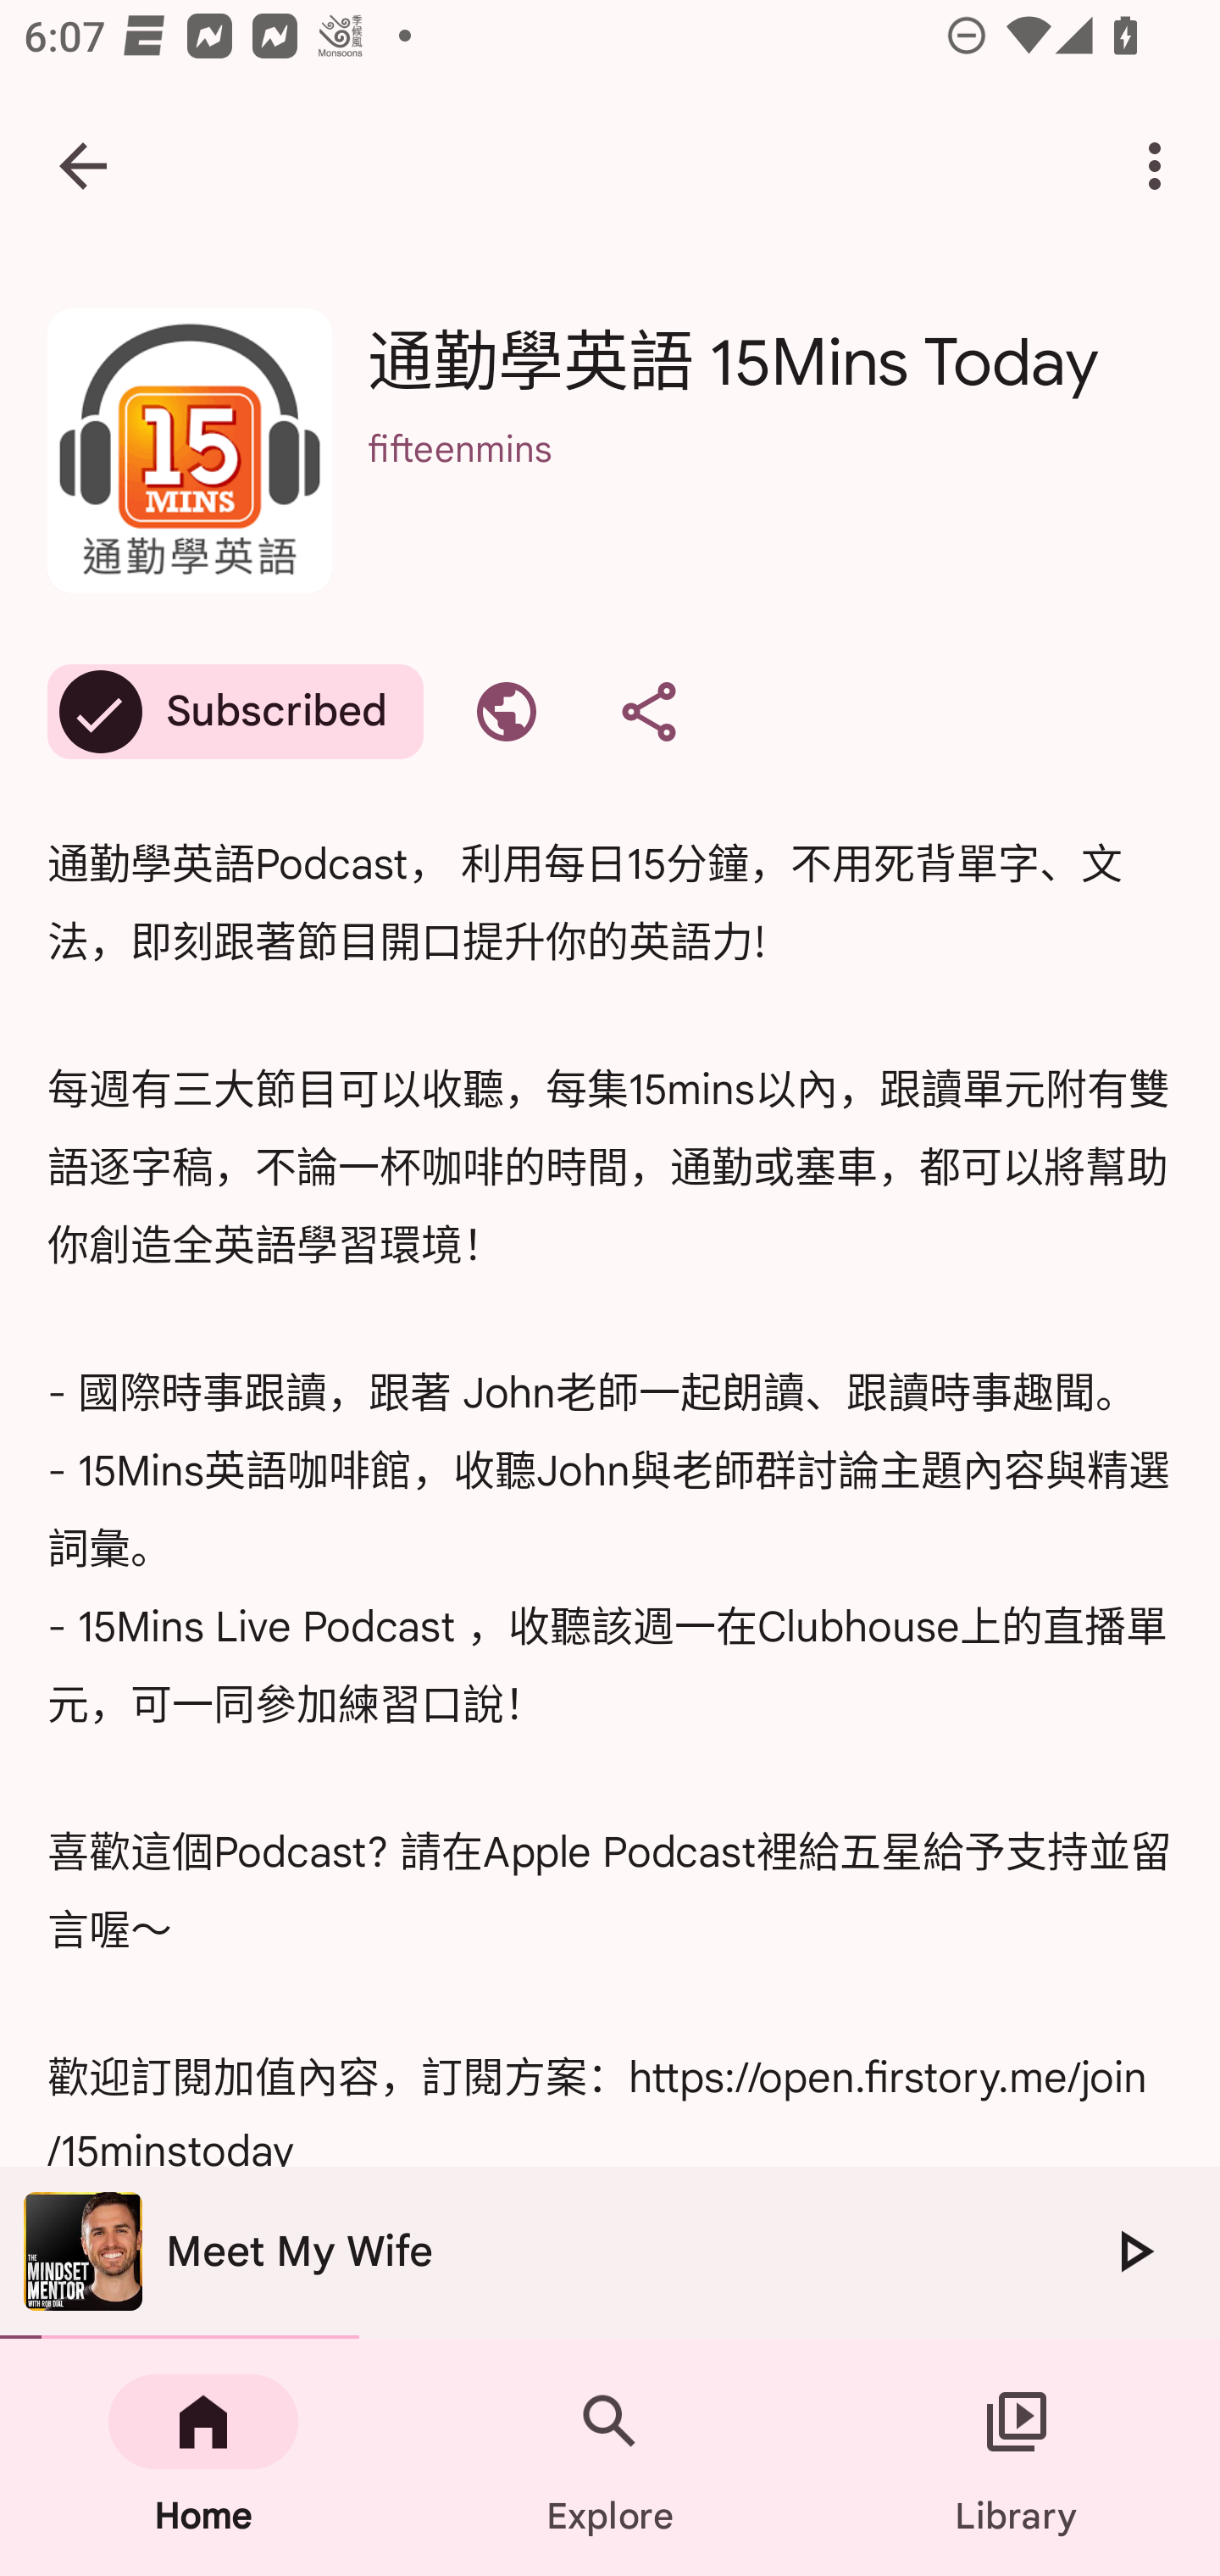  I want to click on fifteenmins, so click(769, 493).